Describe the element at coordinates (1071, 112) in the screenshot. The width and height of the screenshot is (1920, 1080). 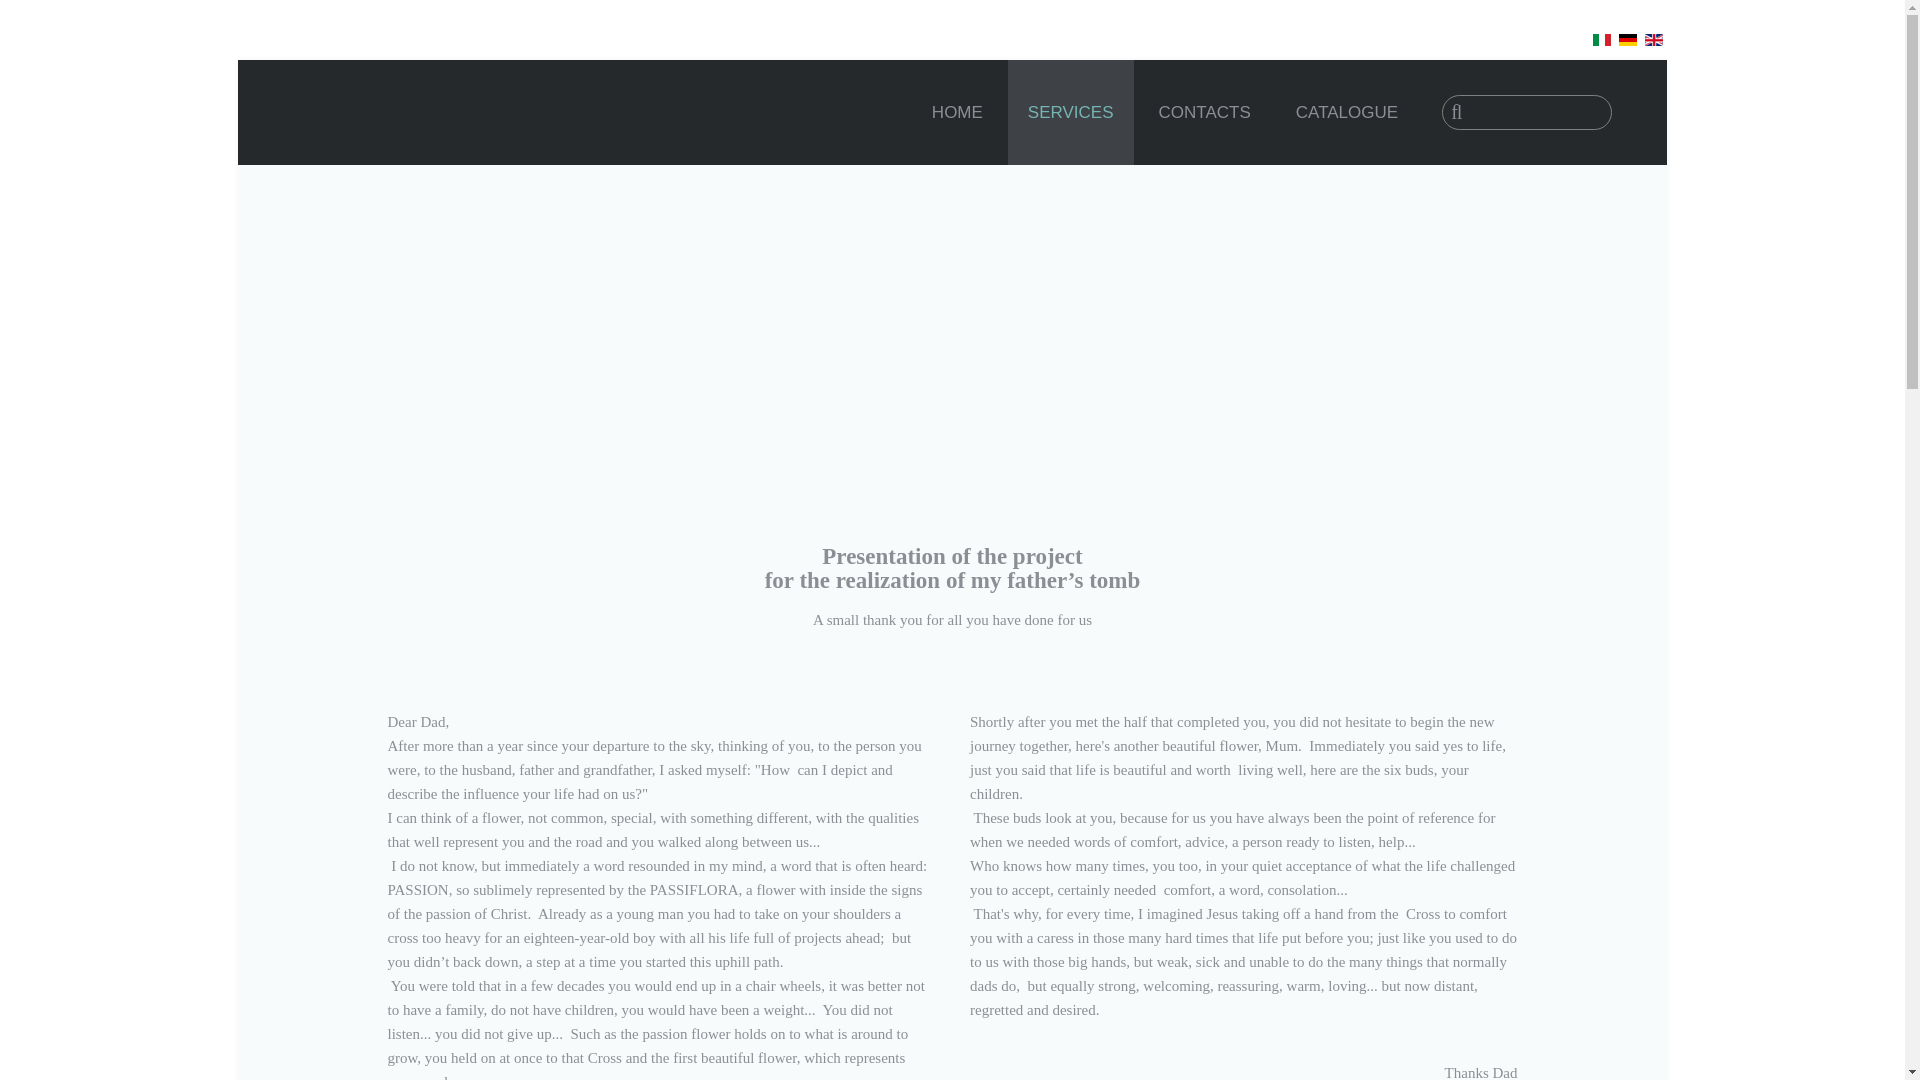
I see `SERVICES` at that location.